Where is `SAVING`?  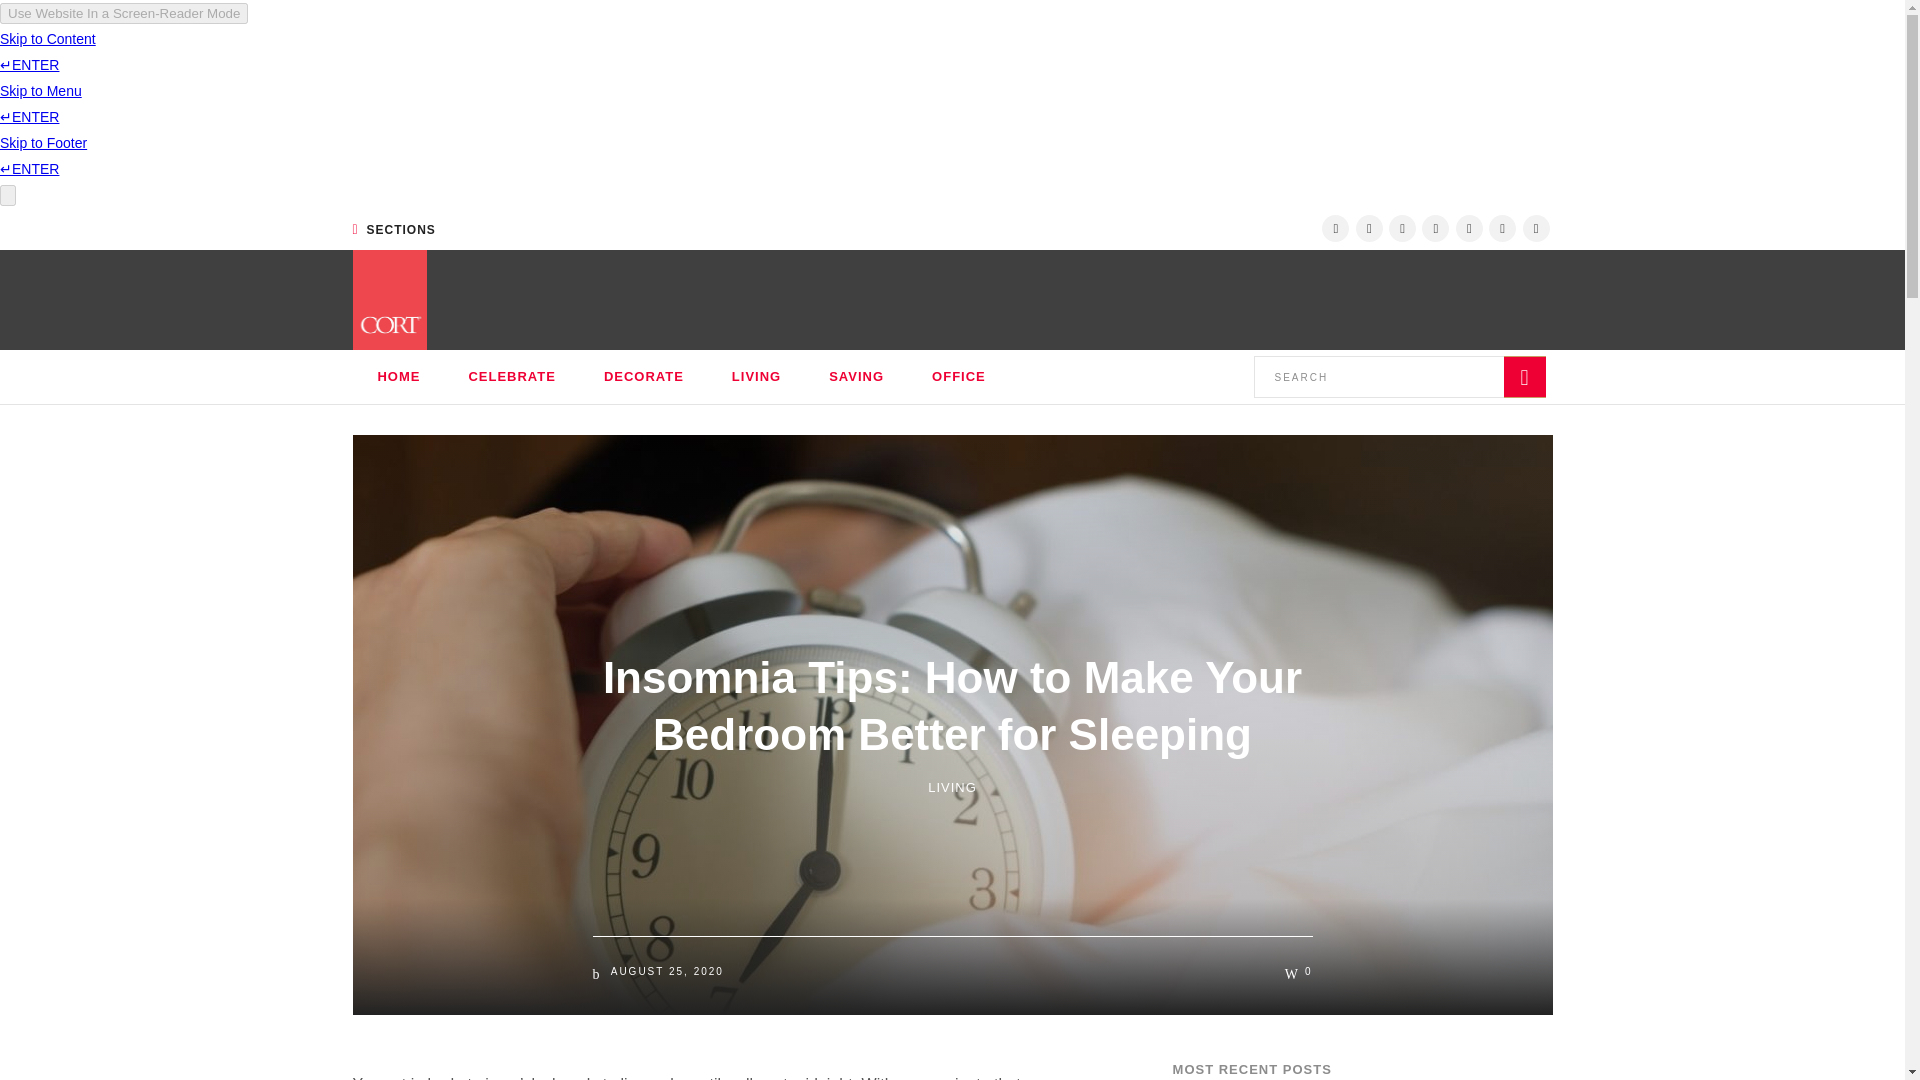
SAVING is located at coordinates (856, 376).